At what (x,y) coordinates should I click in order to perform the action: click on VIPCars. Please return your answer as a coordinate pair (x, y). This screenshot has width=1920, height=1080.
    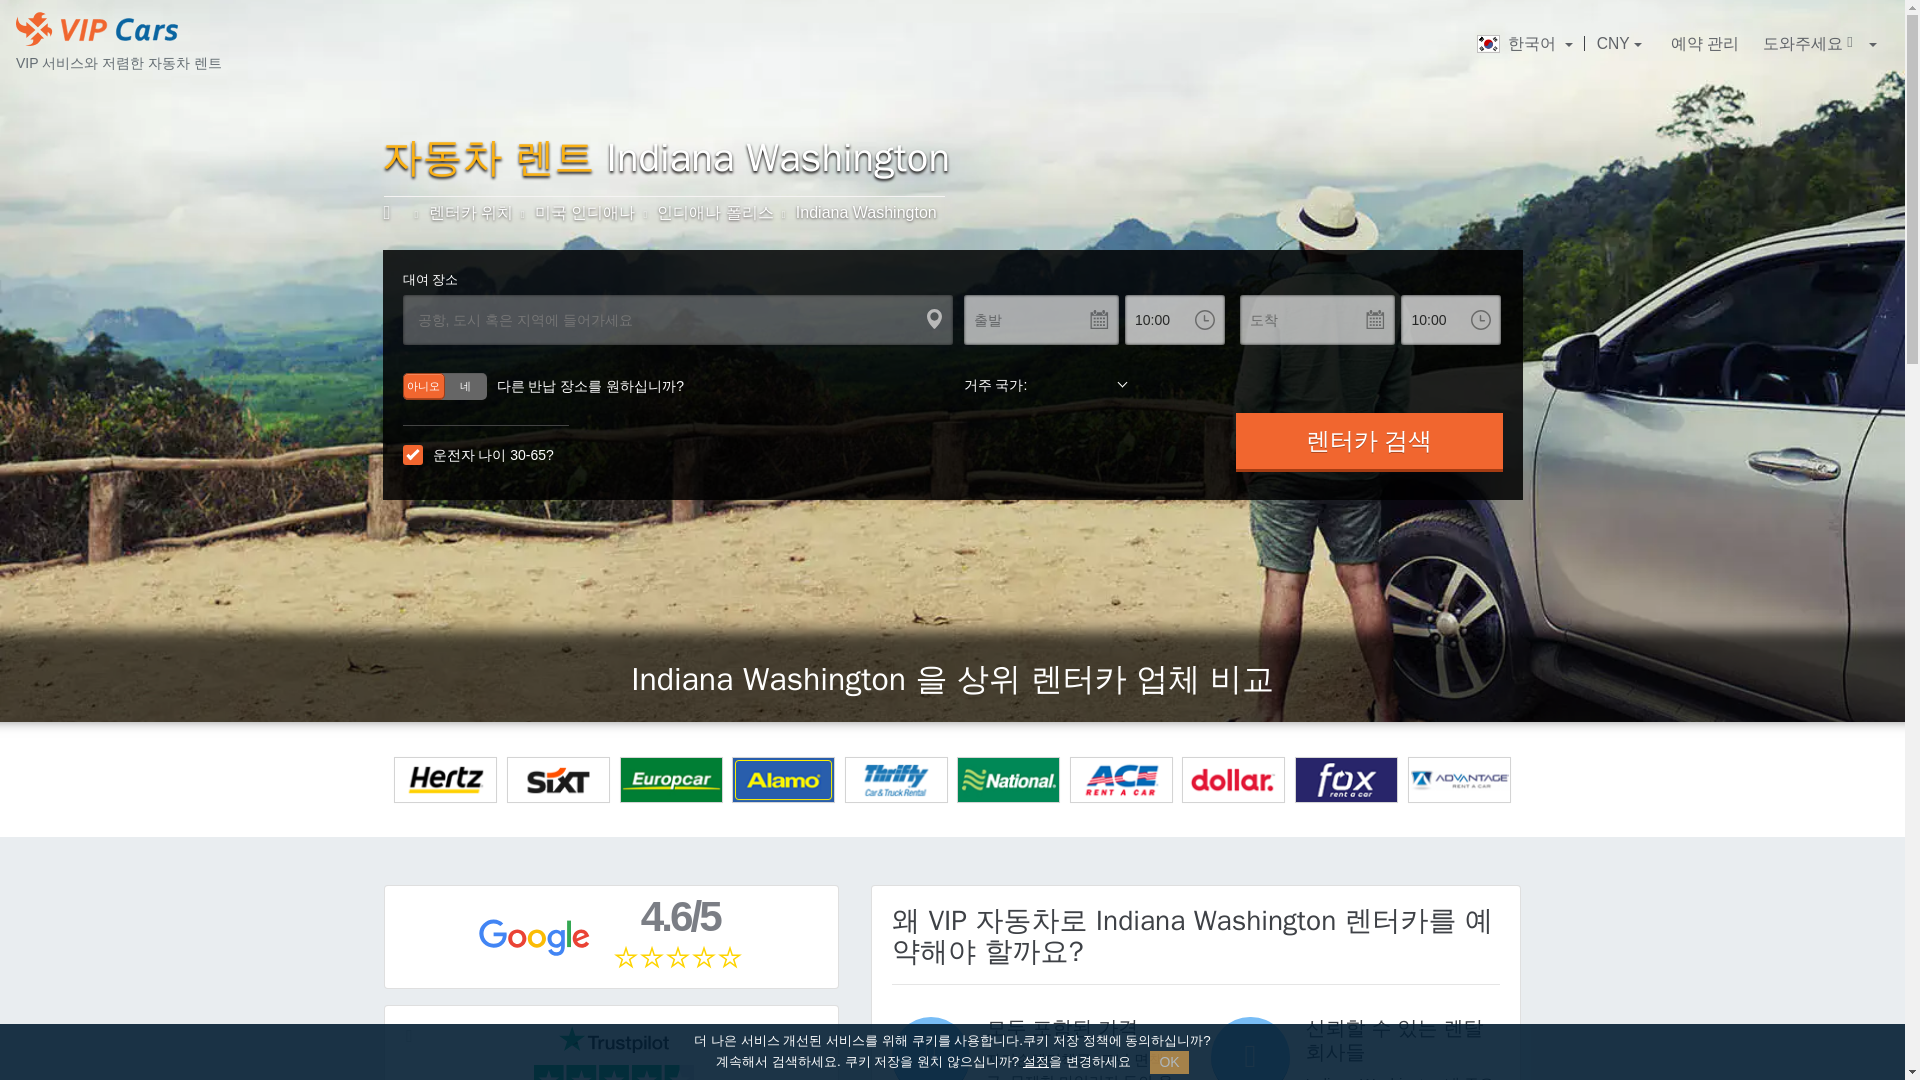
    Looking at the image, I should click on (396, 212).